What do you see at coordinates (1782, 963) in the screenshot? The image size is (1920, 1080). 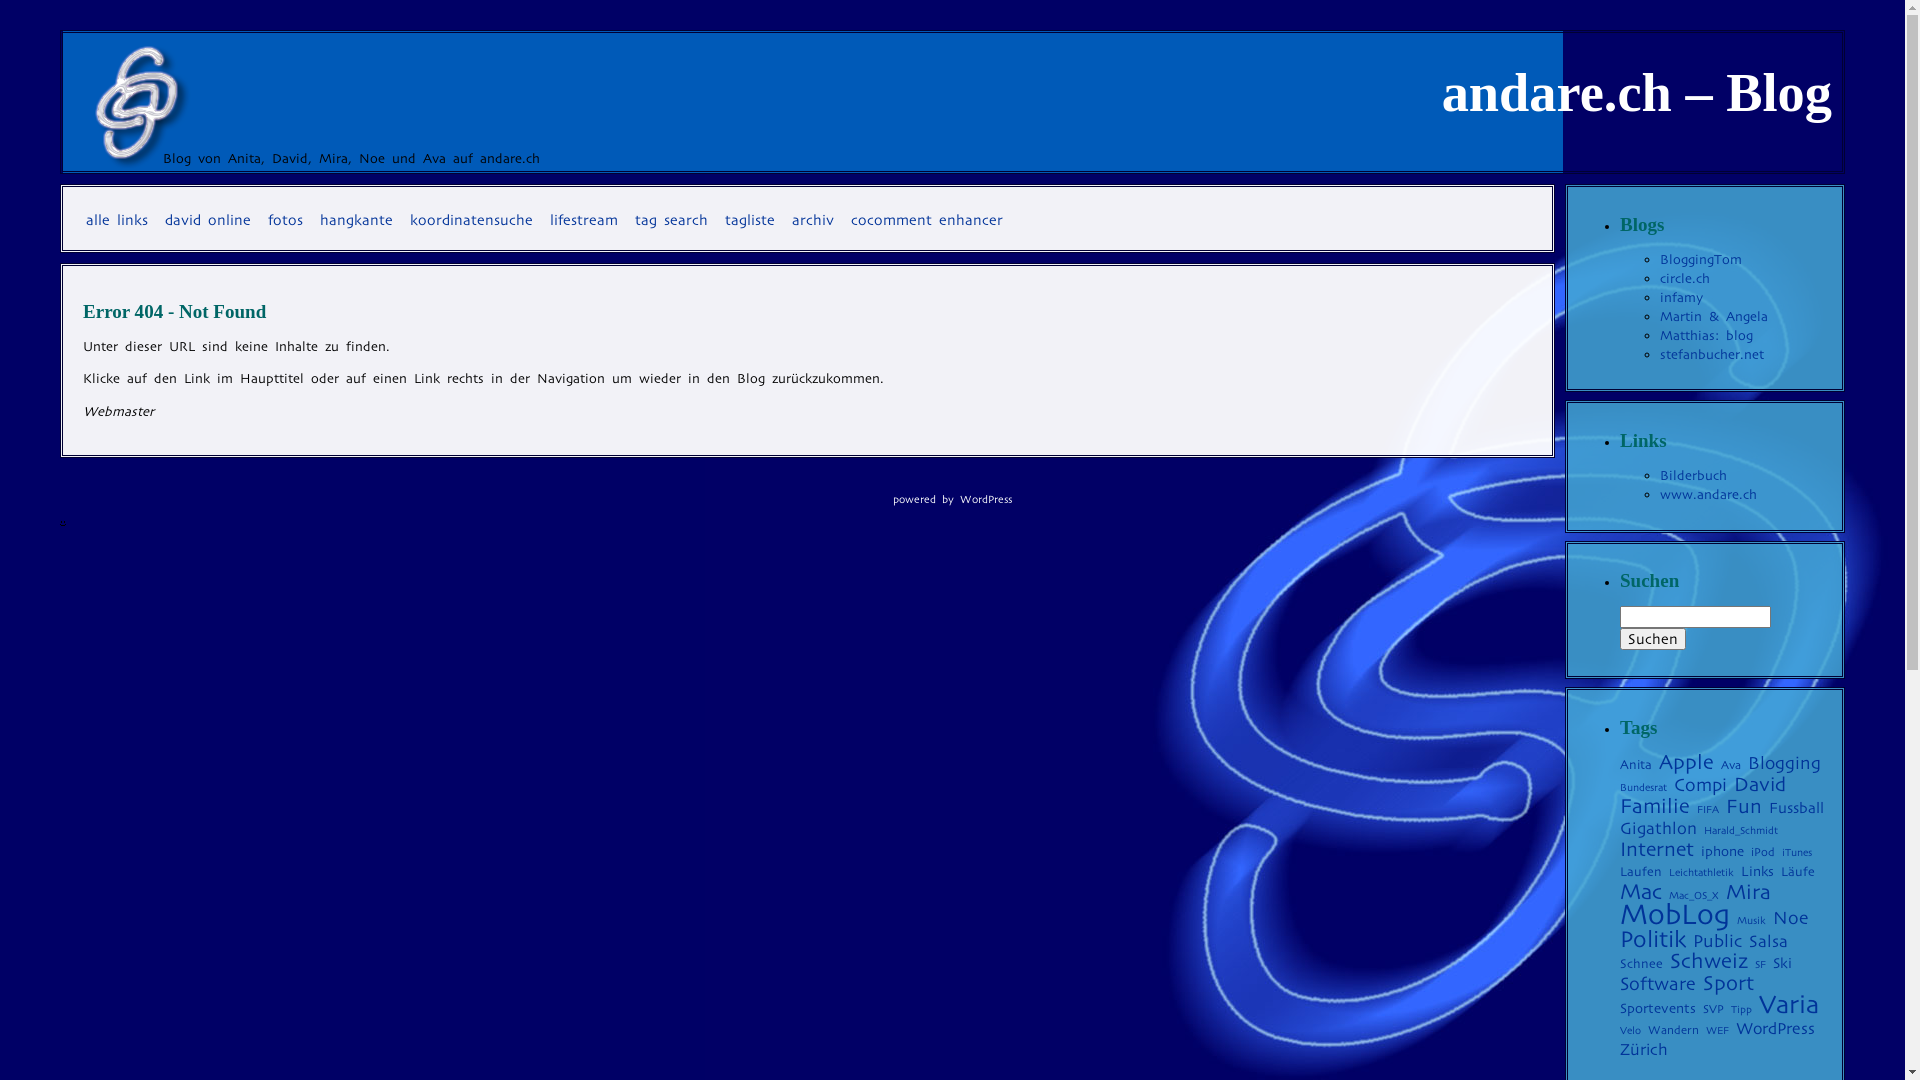 I see `Ski` at bounding box center [1782, 963].